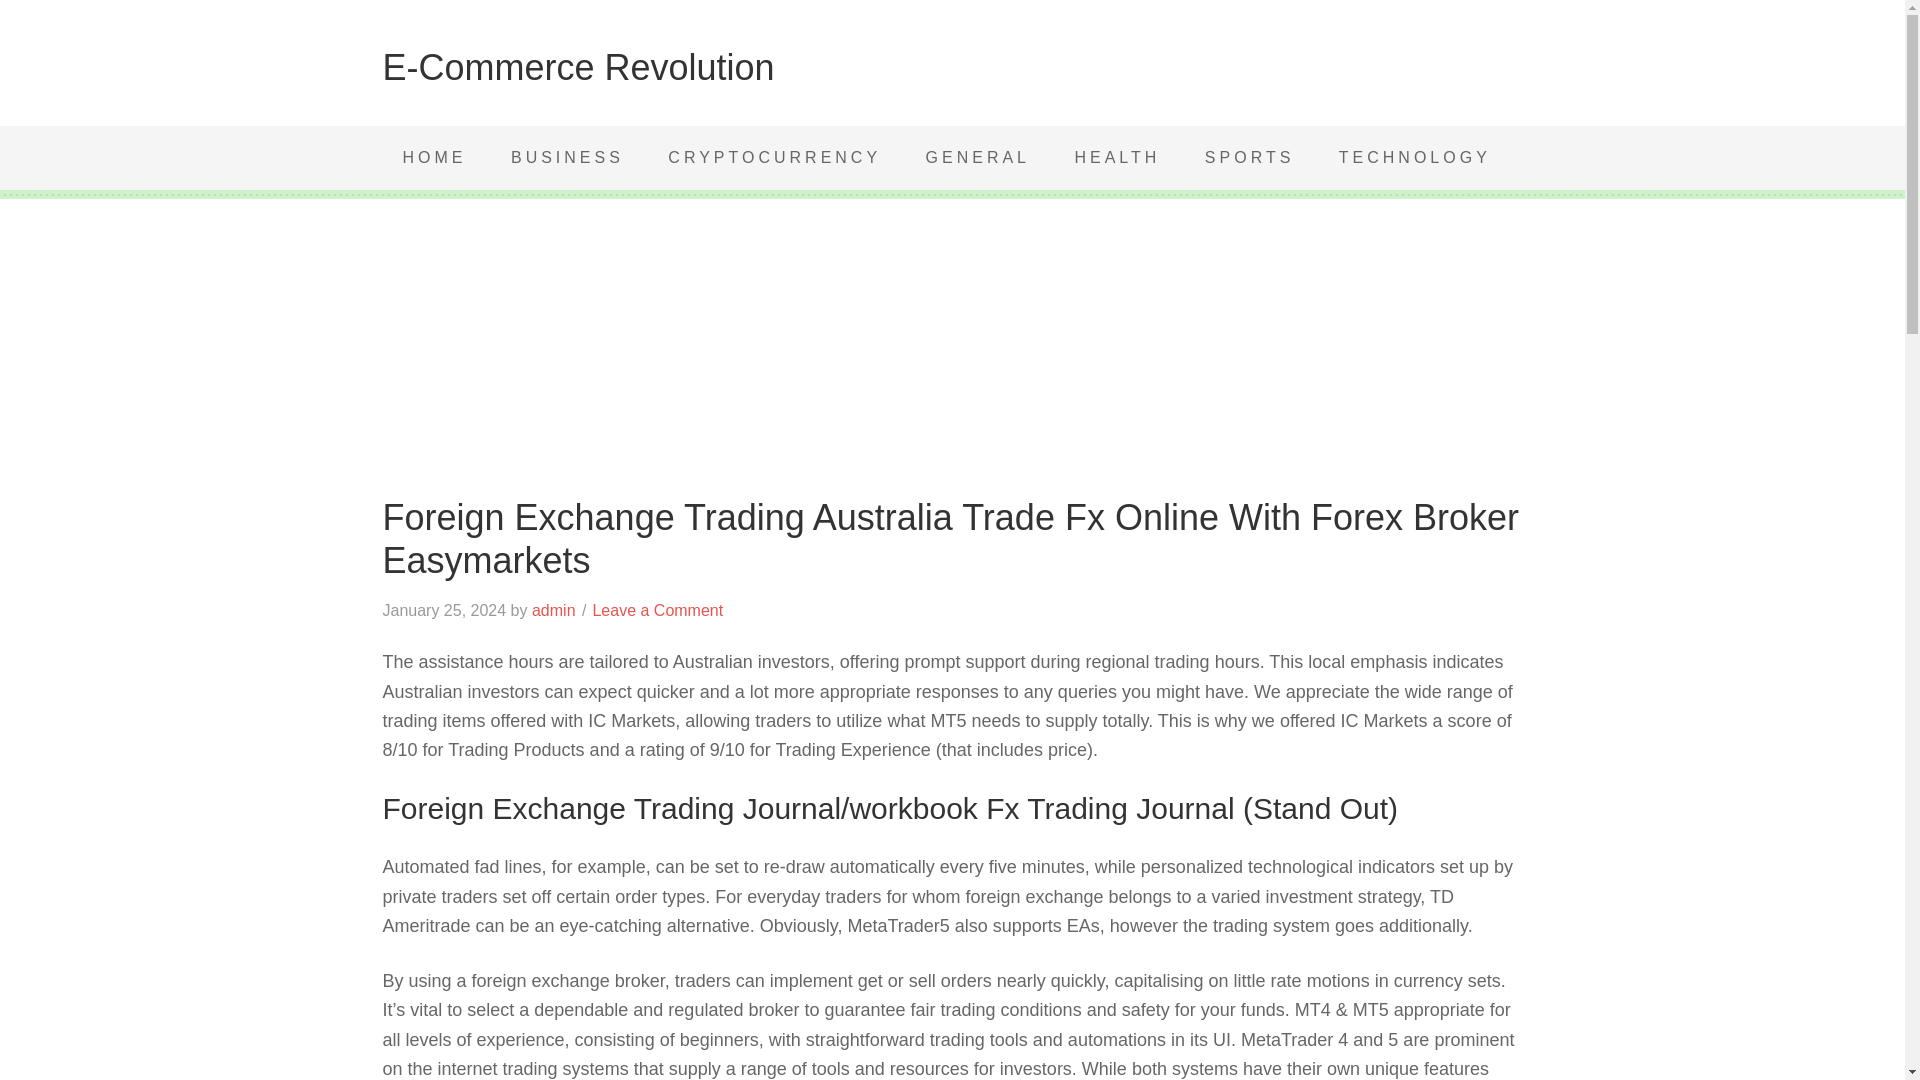  I want to click on SPORTS, so click(1250, 158).